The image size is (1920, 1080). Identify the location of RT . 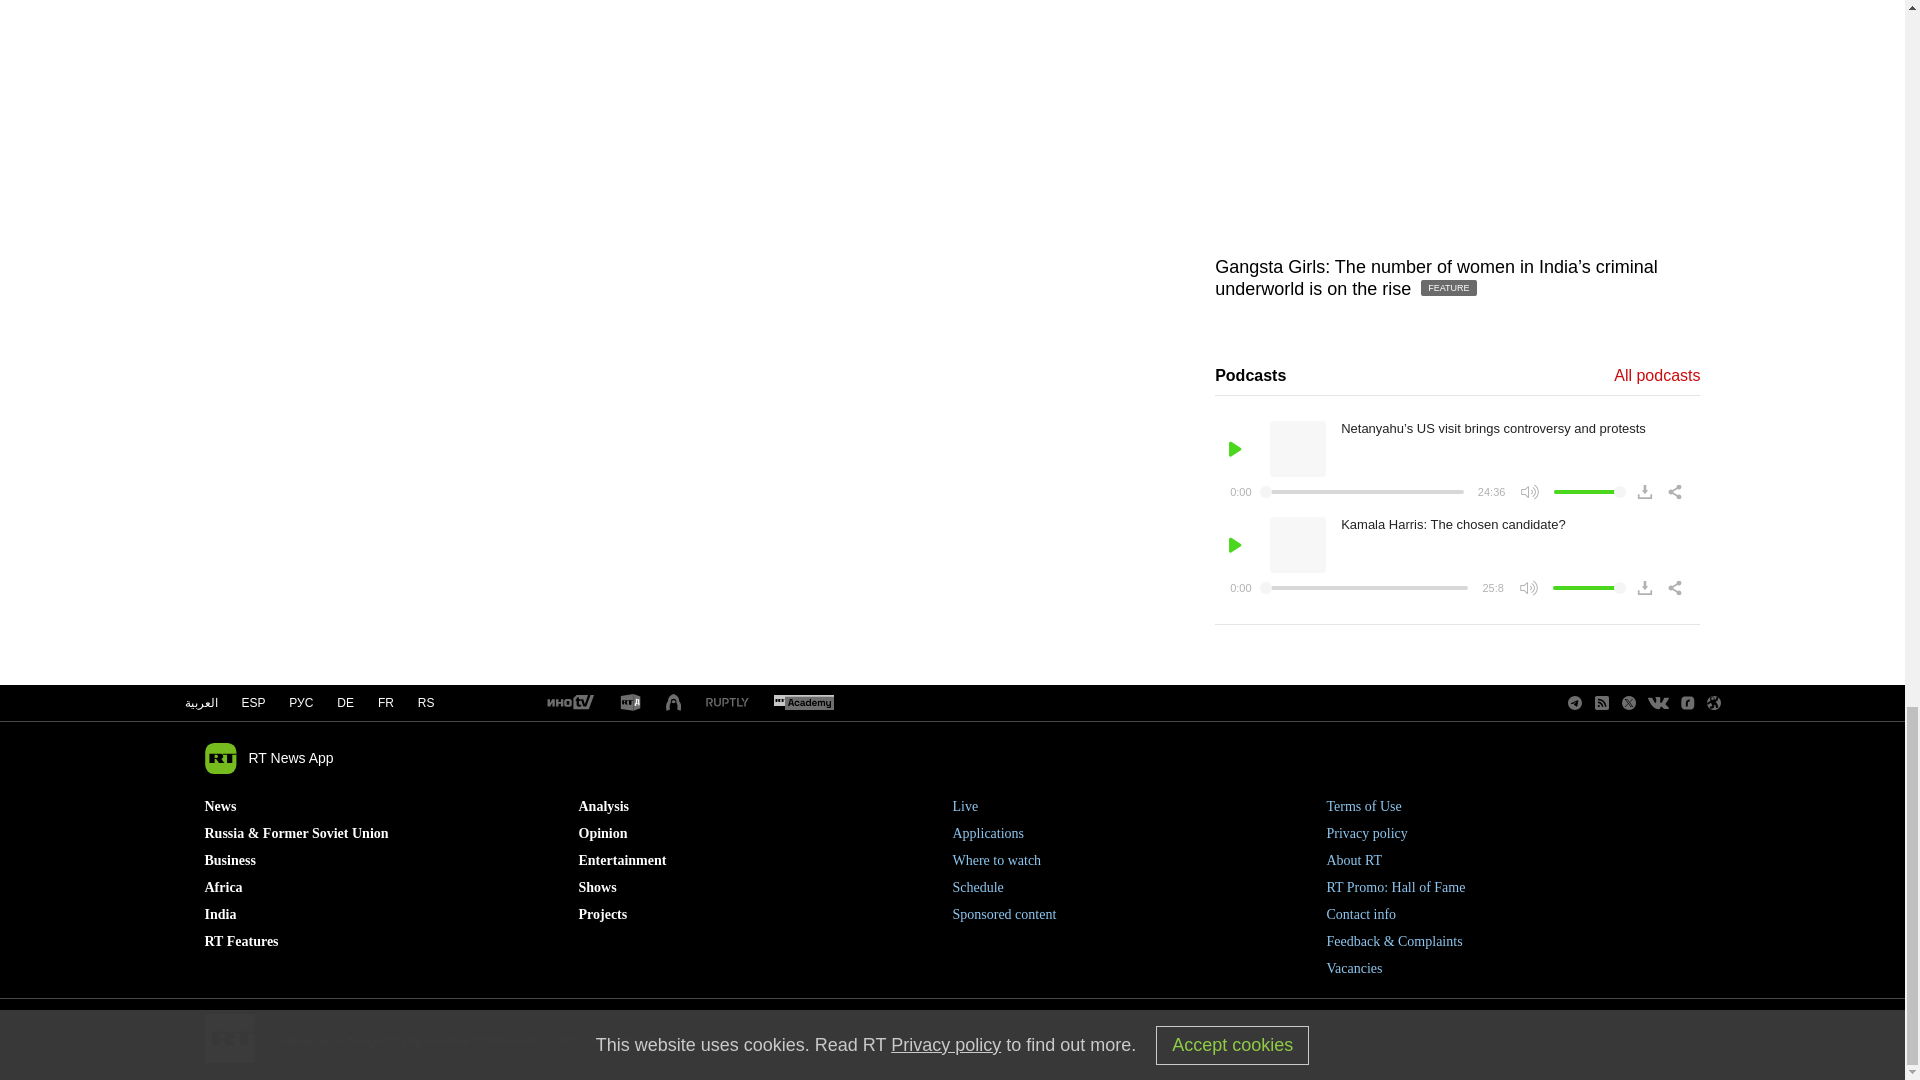
(727, 702).